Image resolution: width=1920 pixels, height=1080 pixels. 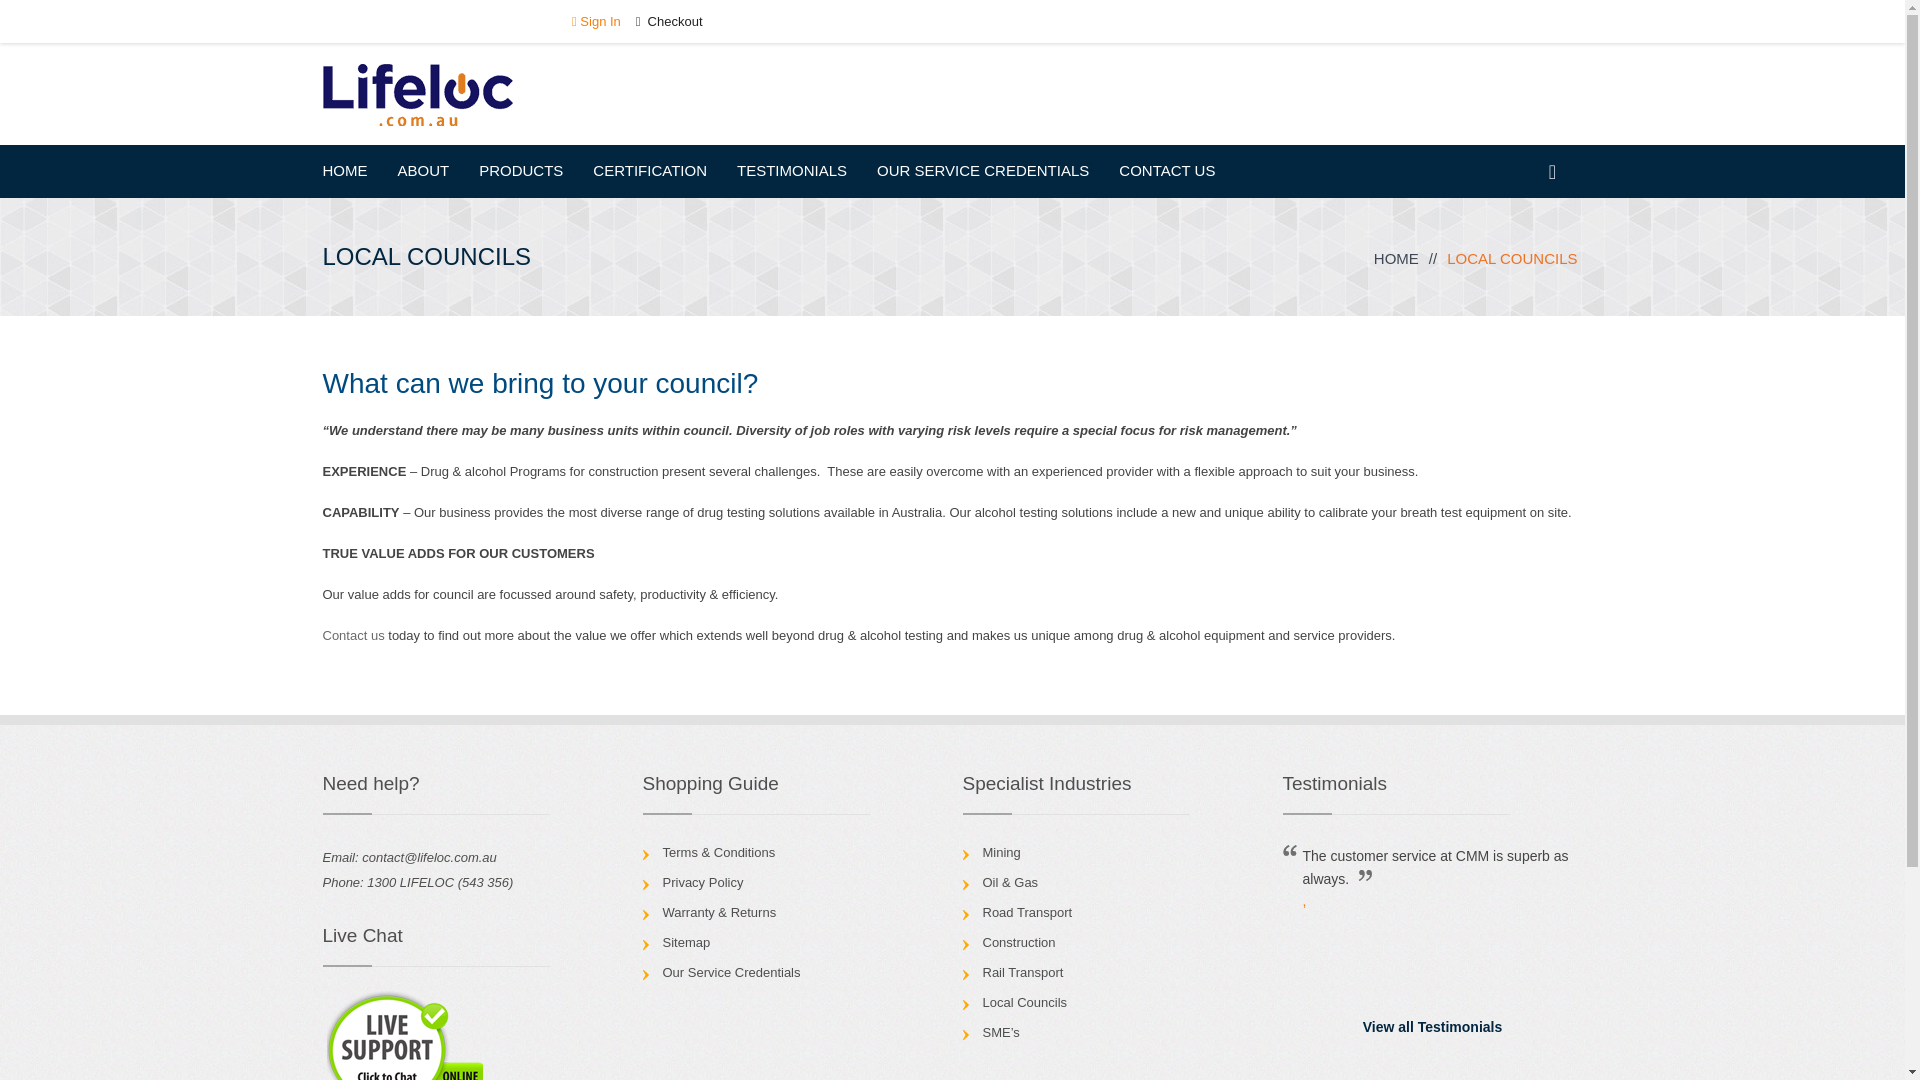 I want to click on Rail Transport, so click(x=1022, y=972).